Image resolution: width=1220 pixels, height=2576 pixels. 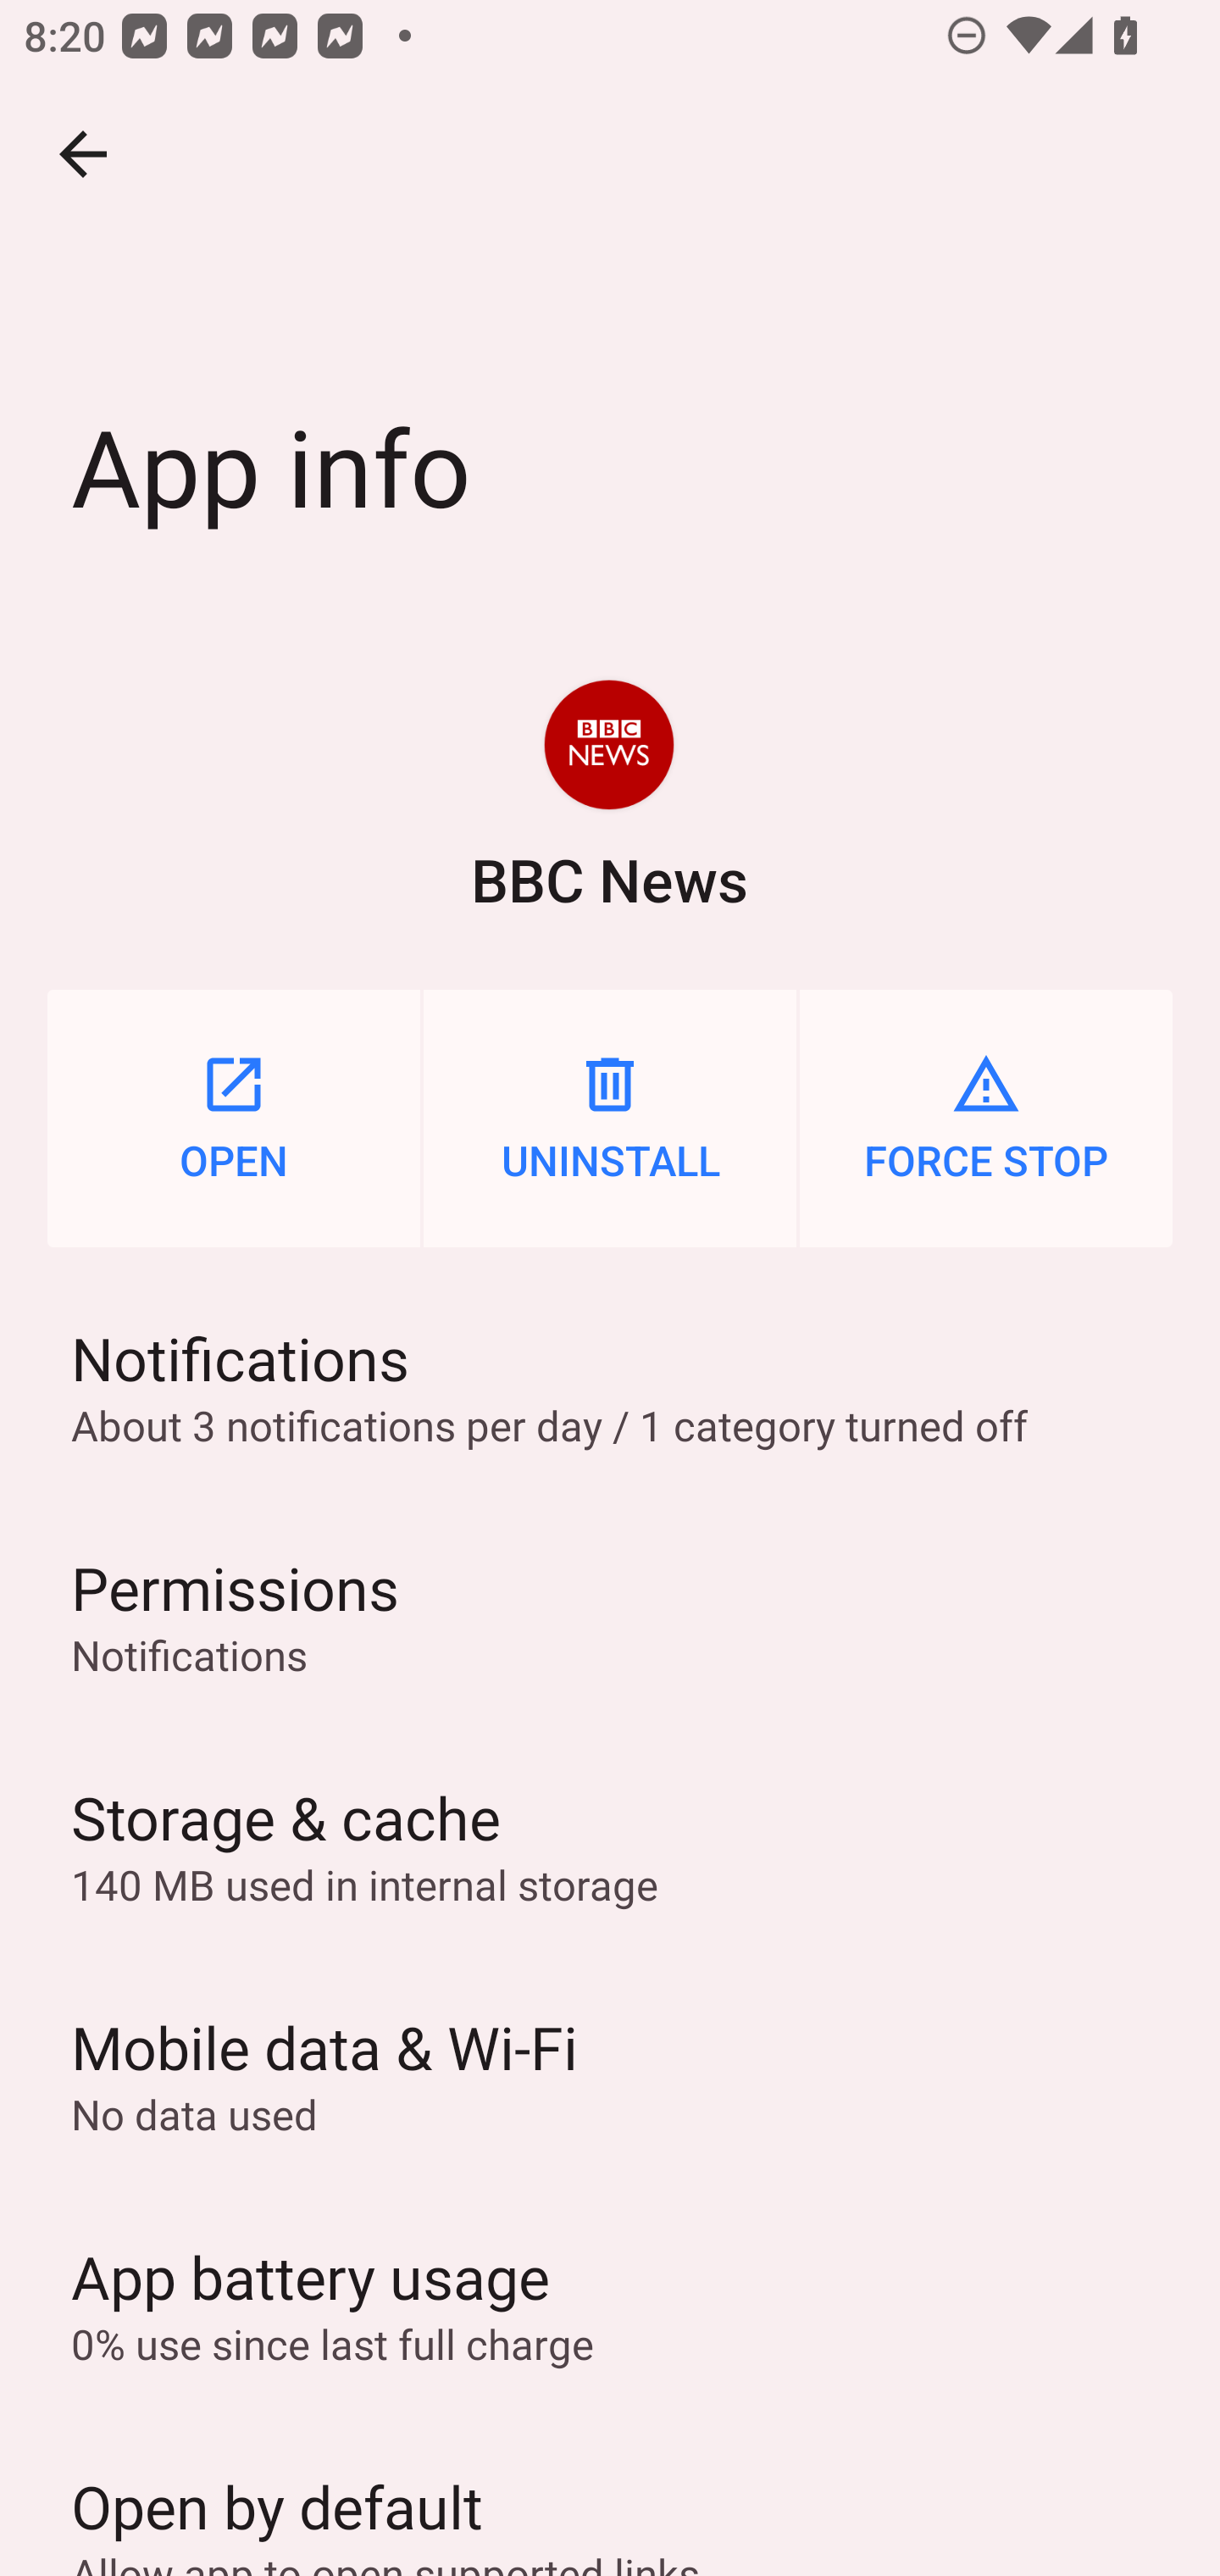 What do you see at coordinates (83, 154) in the screenshot?
I see `Navigate up` at bounding box center [83, 154].